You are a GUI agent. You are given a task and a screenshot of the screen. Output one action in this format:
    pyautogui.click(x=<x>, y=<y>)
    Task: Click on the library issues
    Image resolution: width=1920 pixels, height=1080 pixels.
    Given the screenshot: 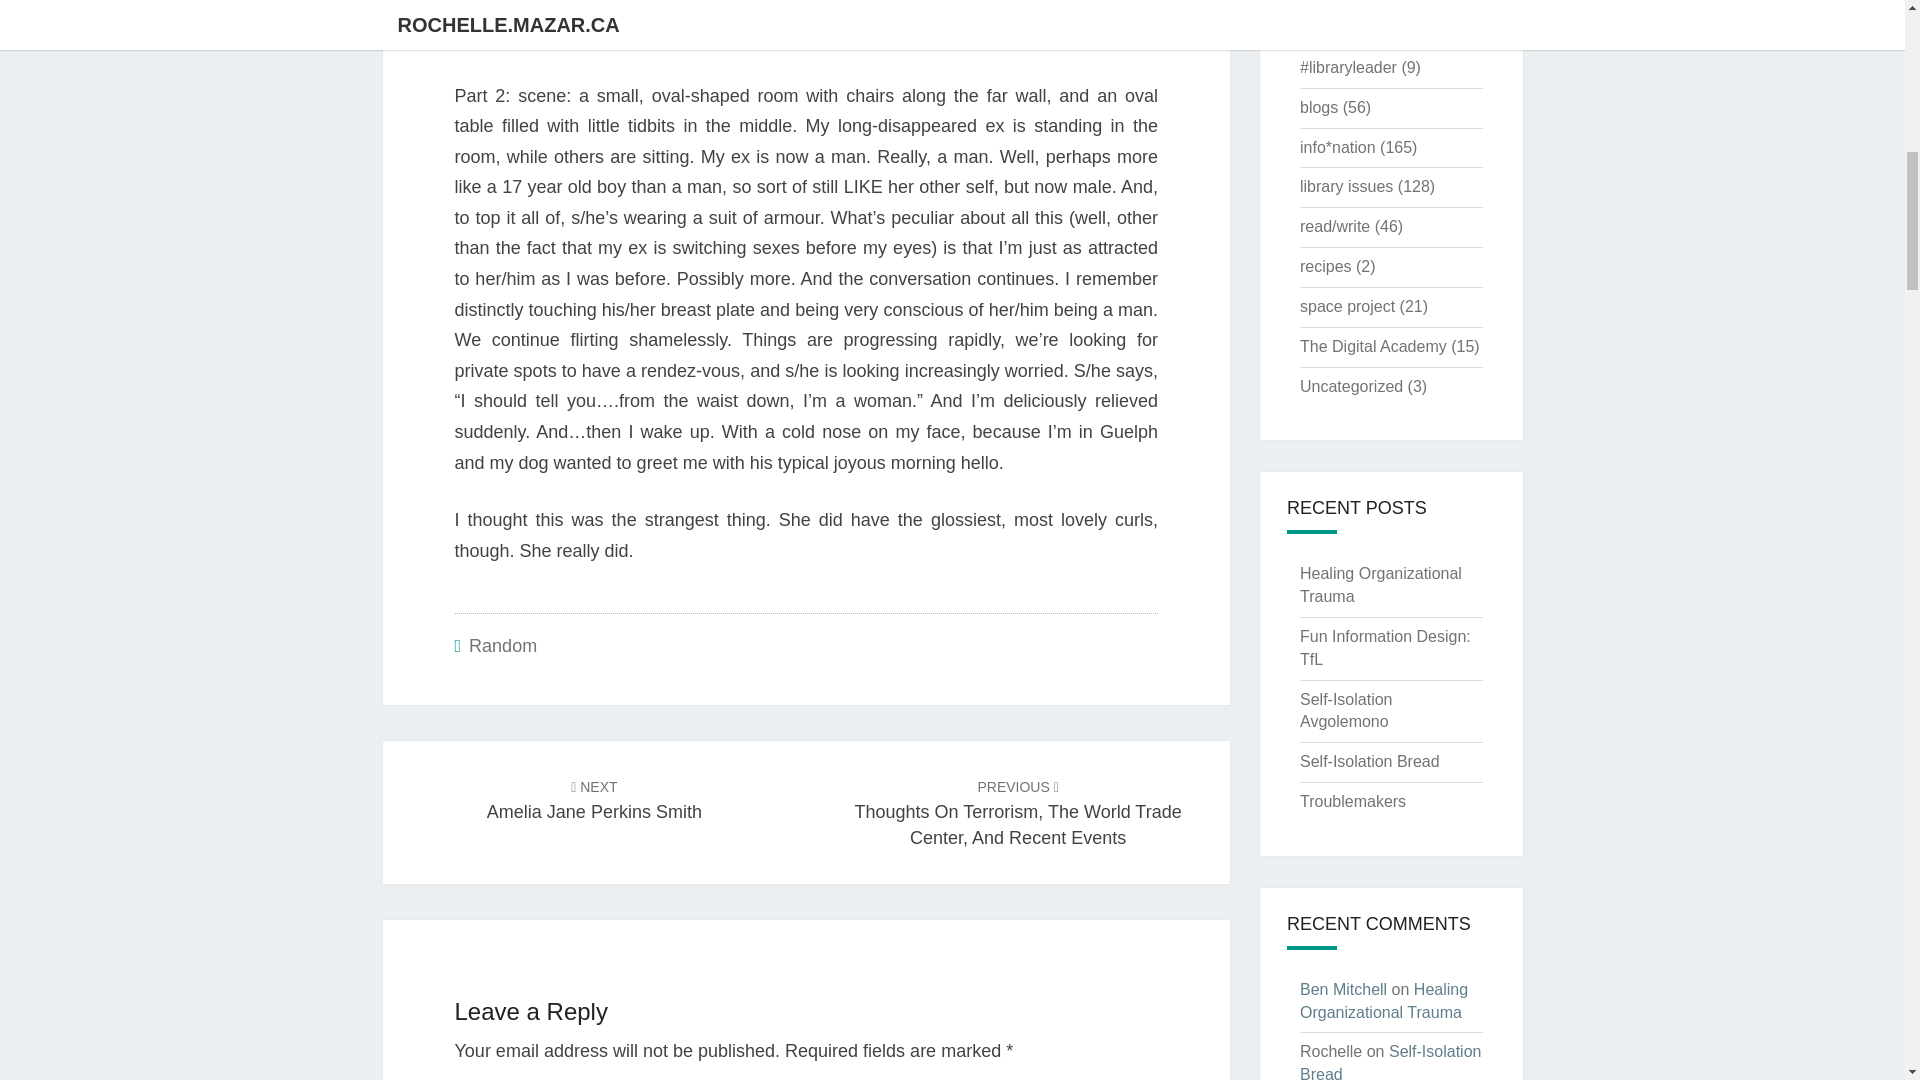 What is the action you would take?
    pyautogui.click(x=1347, y=306)
    